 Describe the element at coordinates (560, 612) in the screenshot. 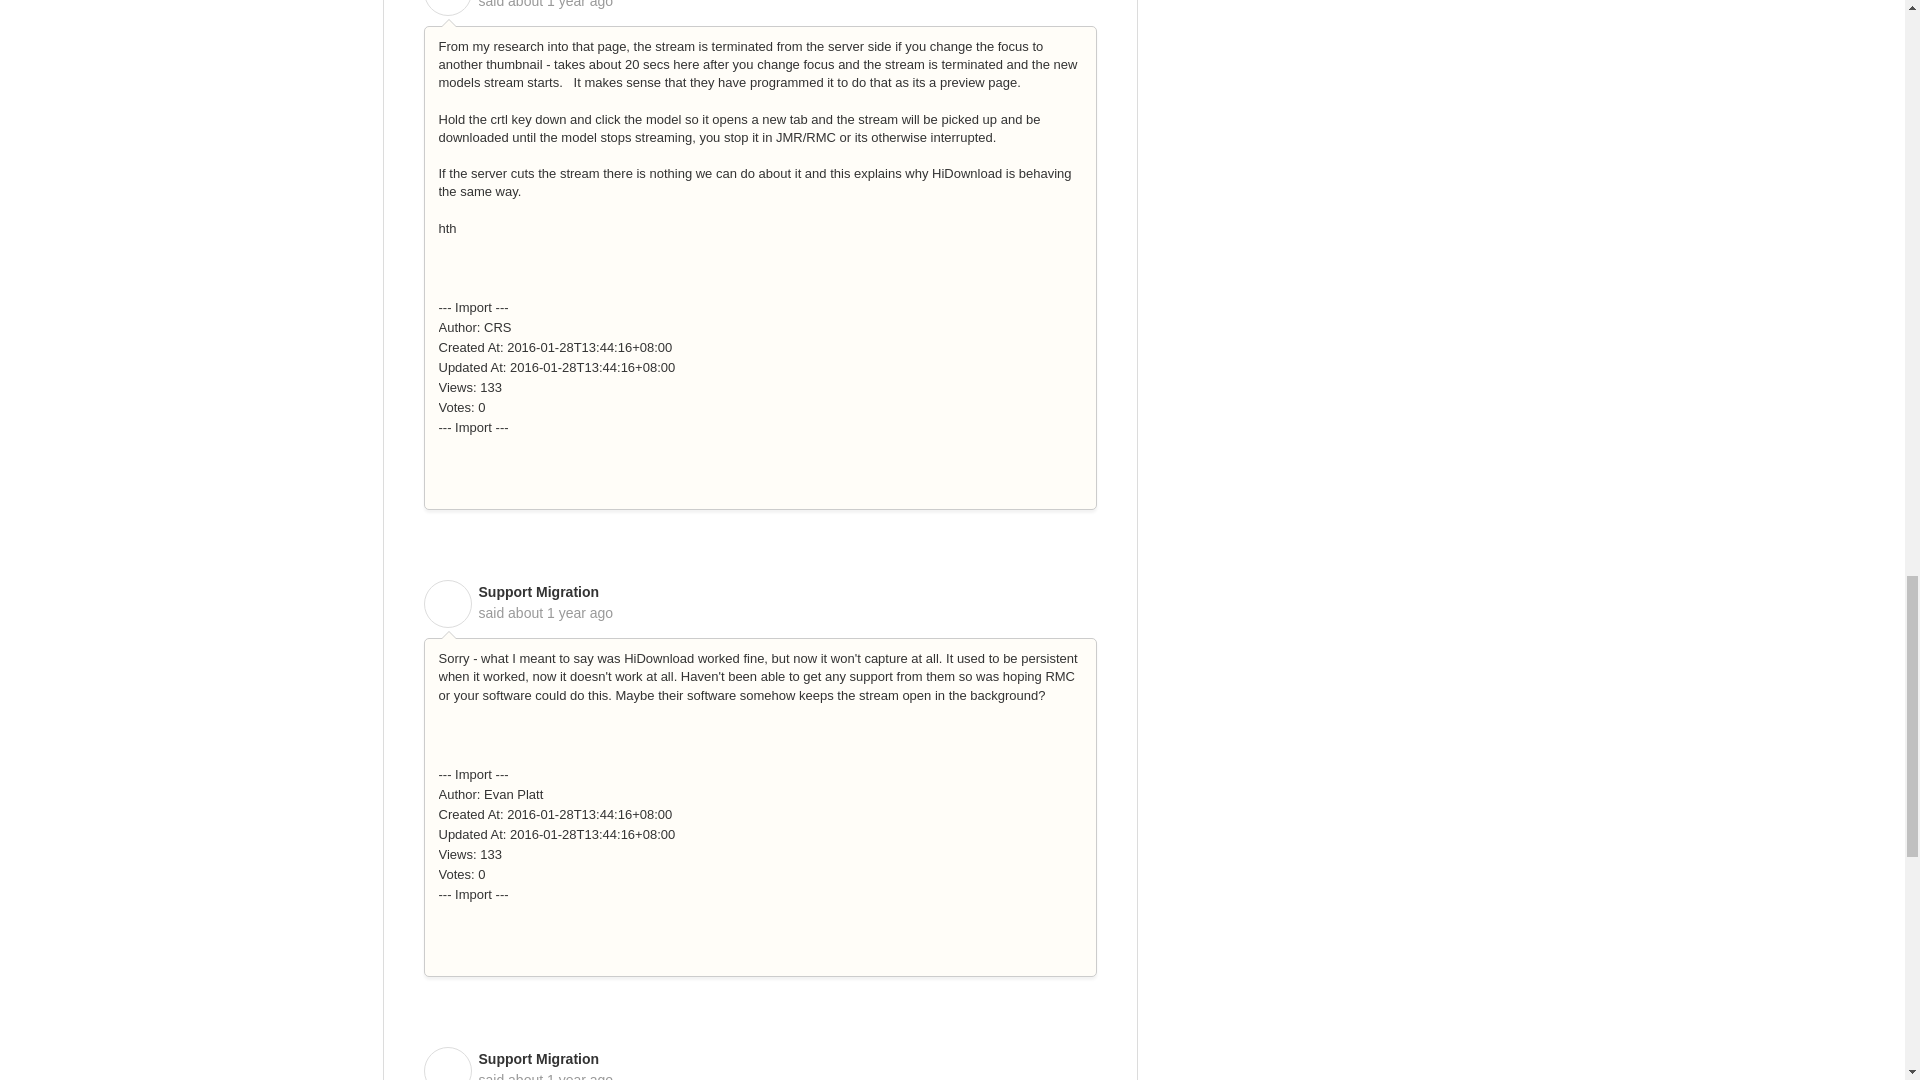

I see `Mon, 8 May, 2023 at  1:19 AM` at that location.